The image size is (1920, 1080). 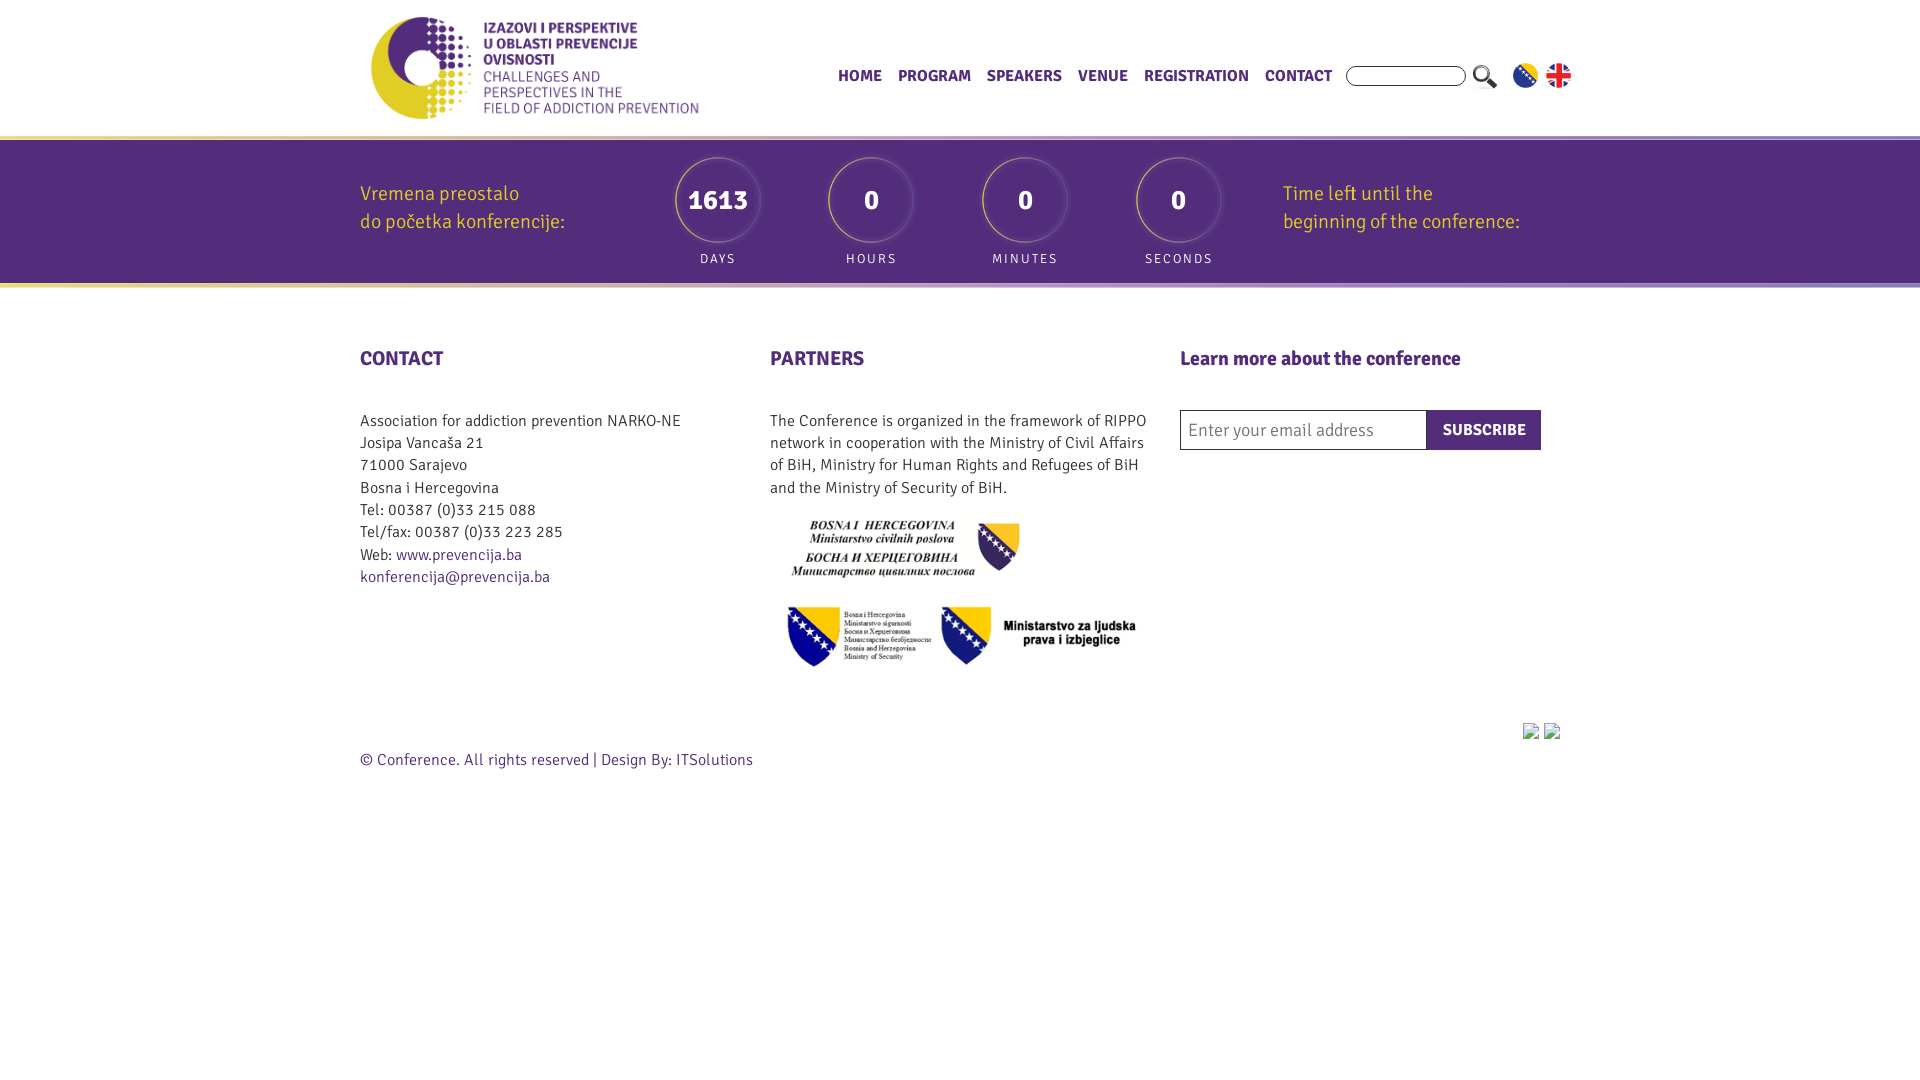 What do you see at coordinates (1298, 76) in the screenshot?
I see `CONTACT` at bounding box center [1298, 76].